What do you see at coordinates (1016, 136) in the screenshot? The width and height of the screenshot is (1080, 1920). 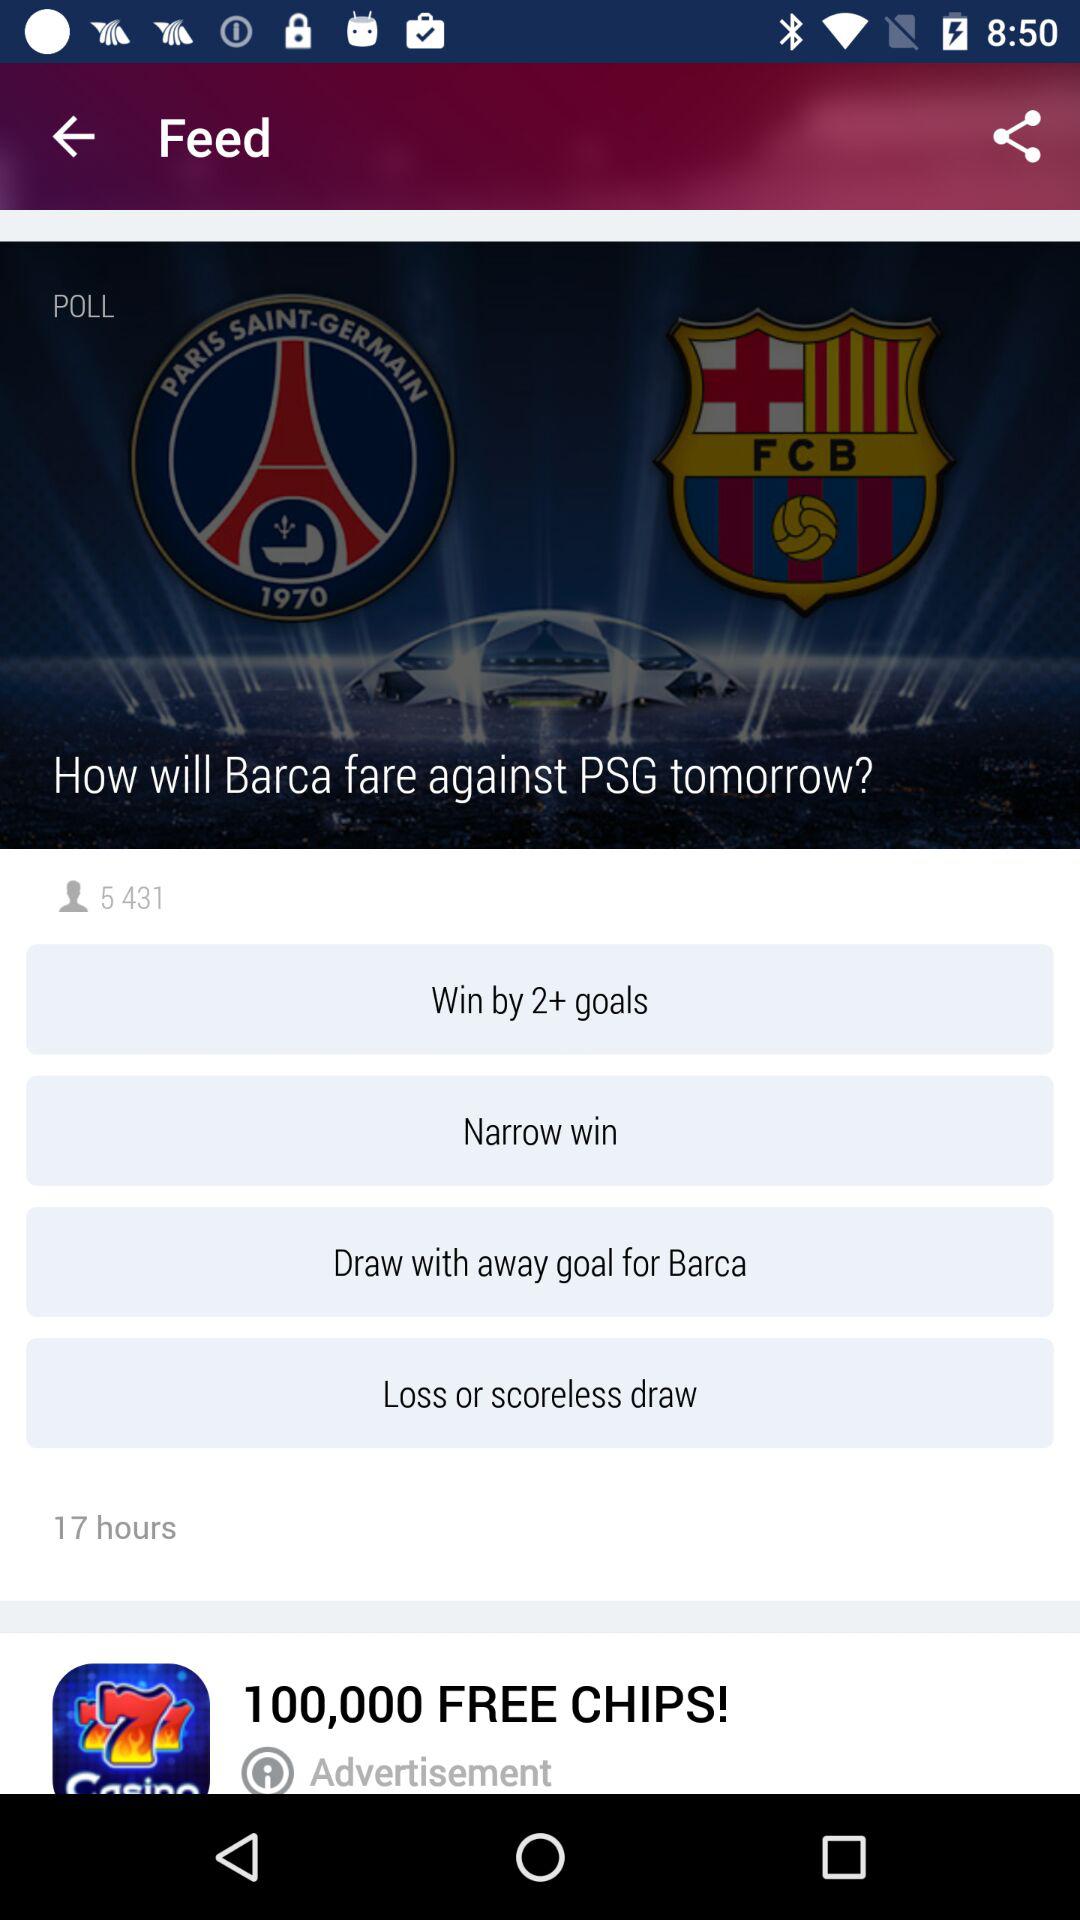 I see `launch item next to the feed app` at bounding box center [1016, 136].